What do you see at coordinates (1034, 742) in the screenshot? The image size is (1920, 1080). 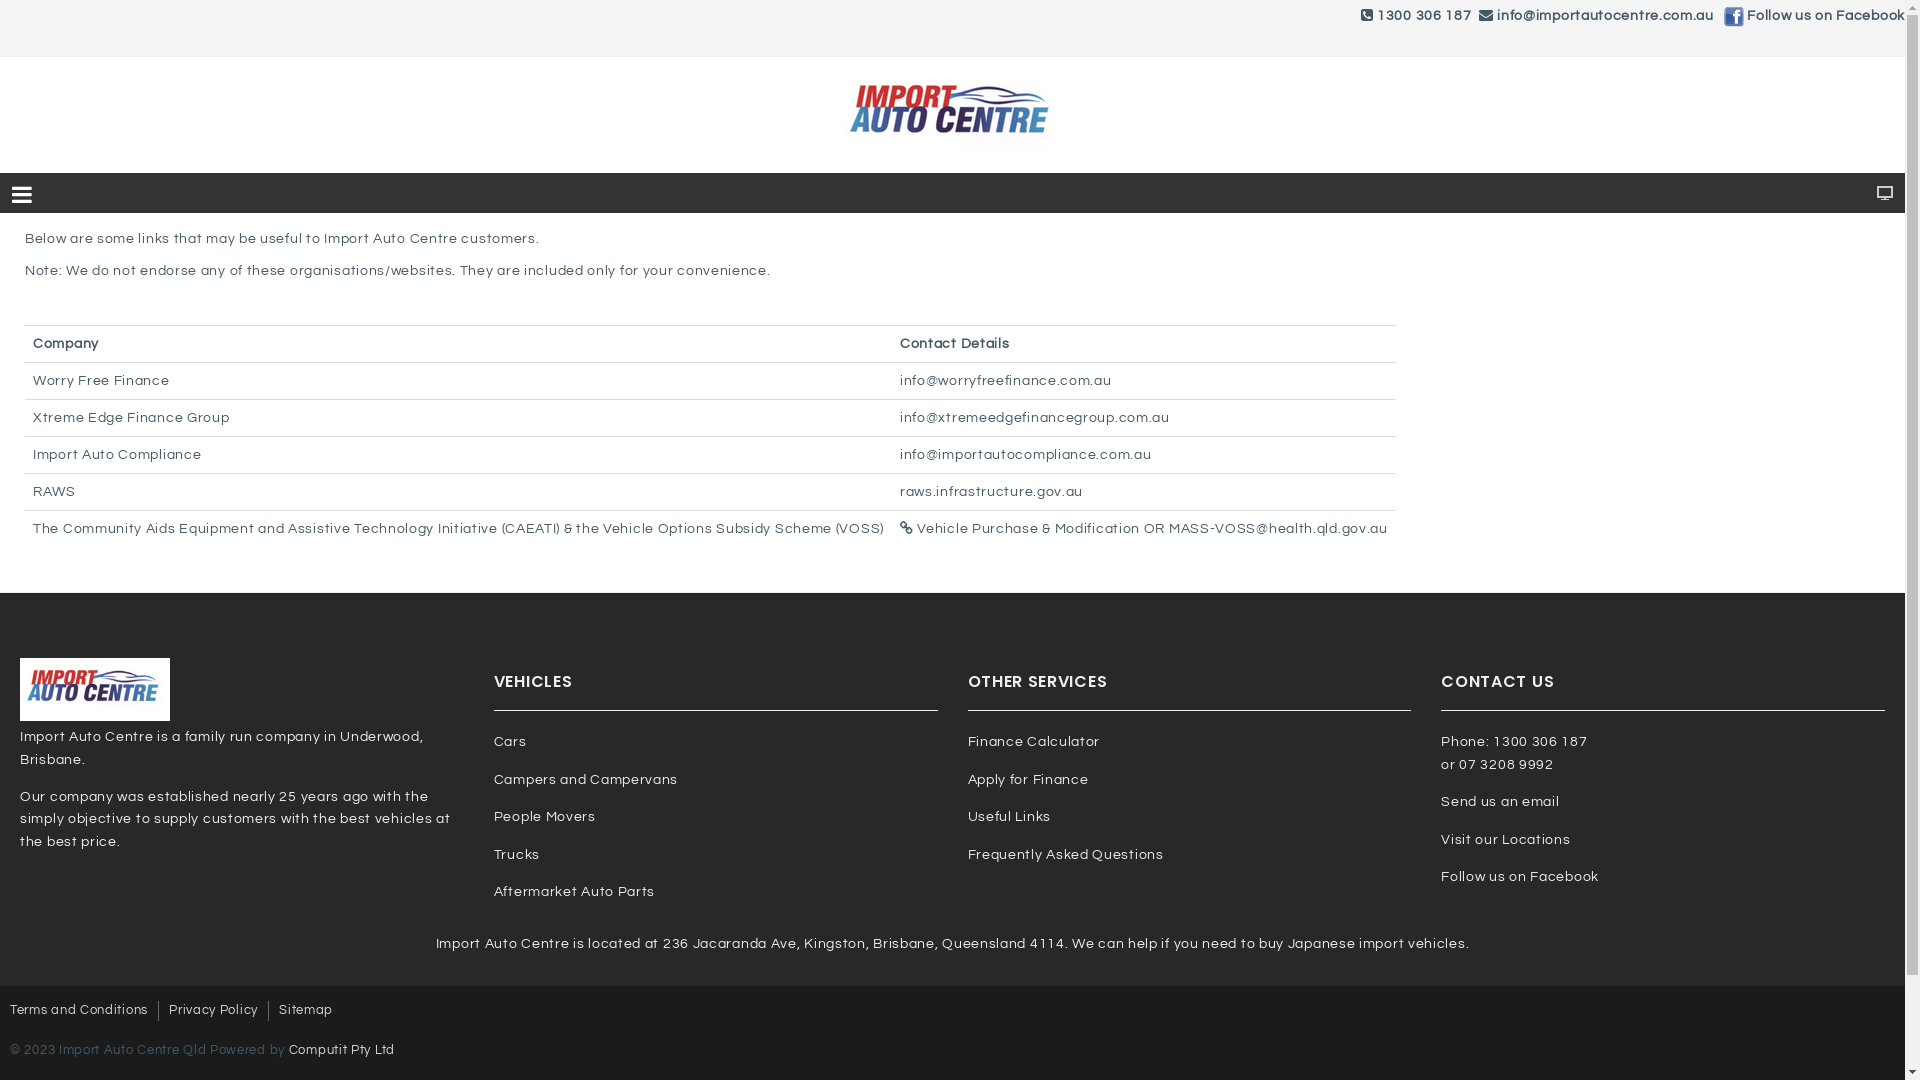 I see `Finance Calculator` at bounding box center [1034, 742].